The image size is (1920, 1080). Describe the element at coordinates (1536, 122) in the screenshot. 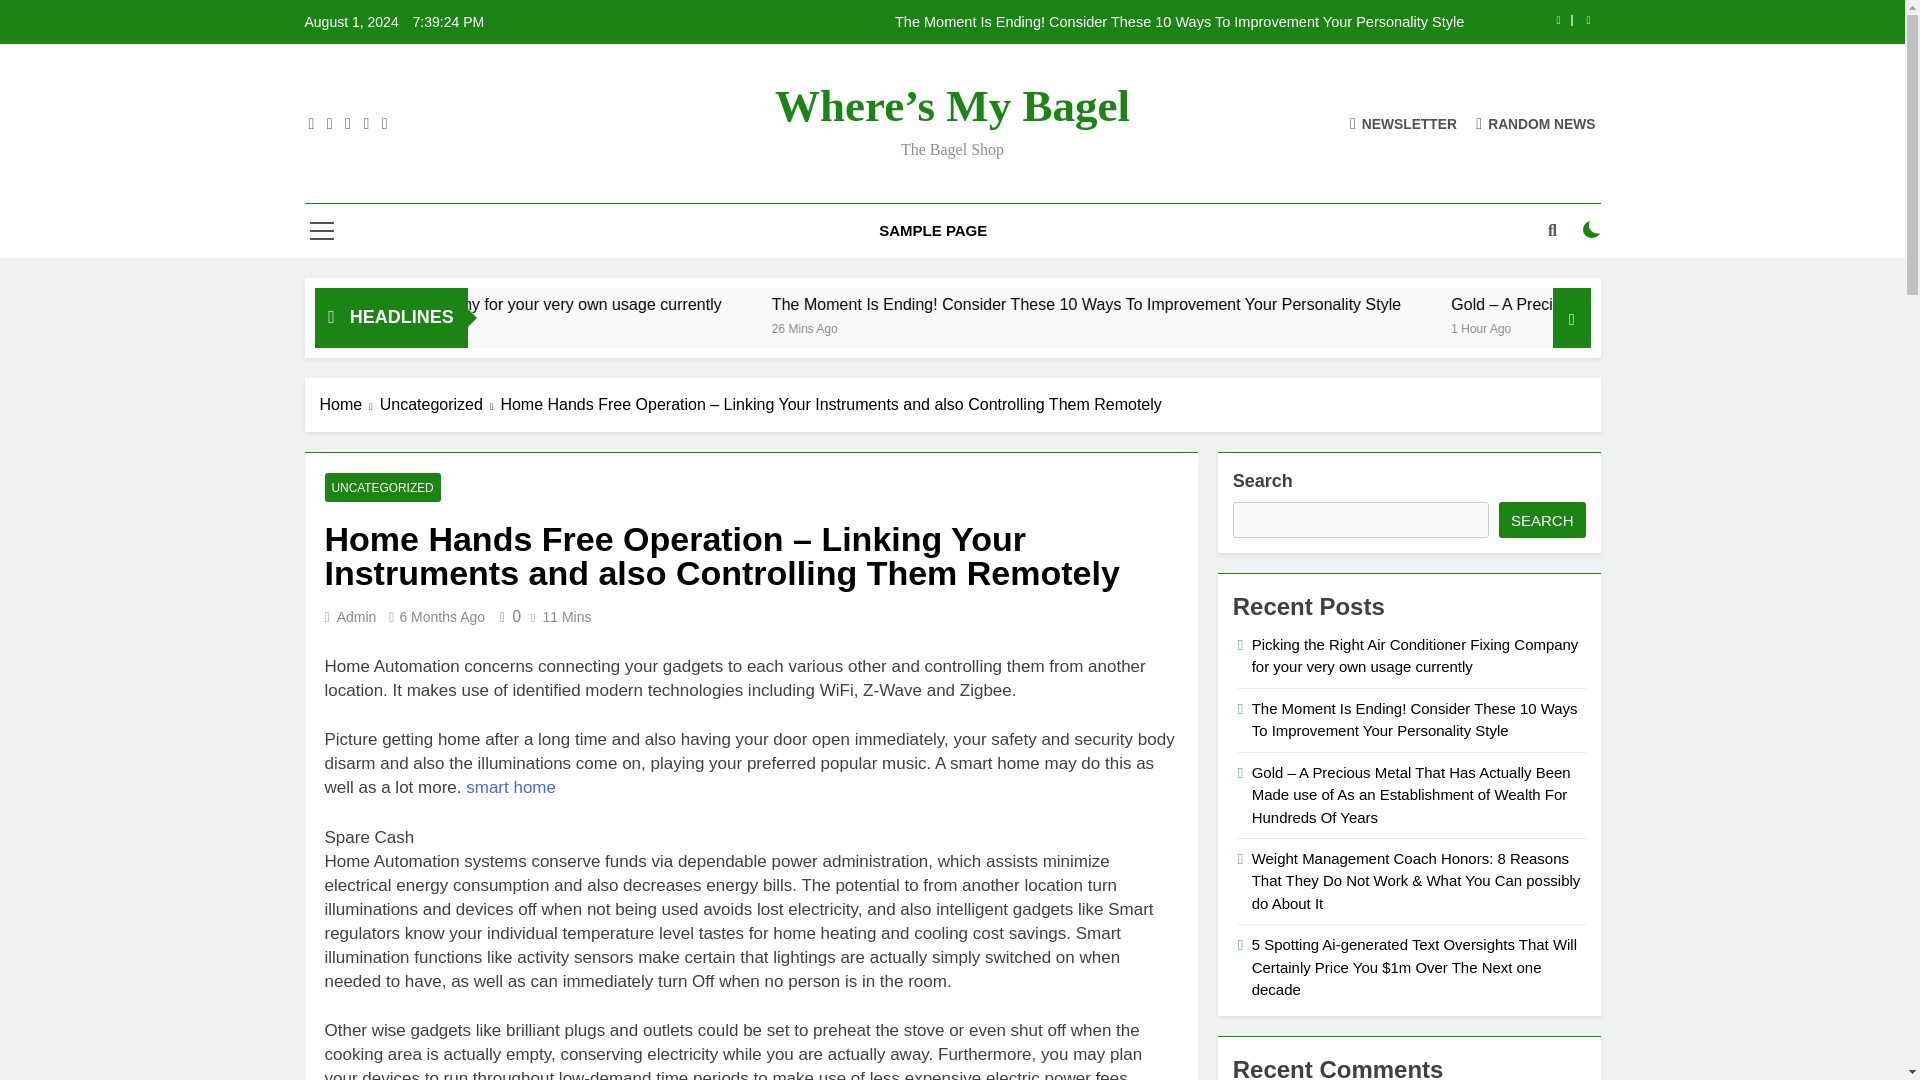

I see `RANDOM NEWS` at that location.